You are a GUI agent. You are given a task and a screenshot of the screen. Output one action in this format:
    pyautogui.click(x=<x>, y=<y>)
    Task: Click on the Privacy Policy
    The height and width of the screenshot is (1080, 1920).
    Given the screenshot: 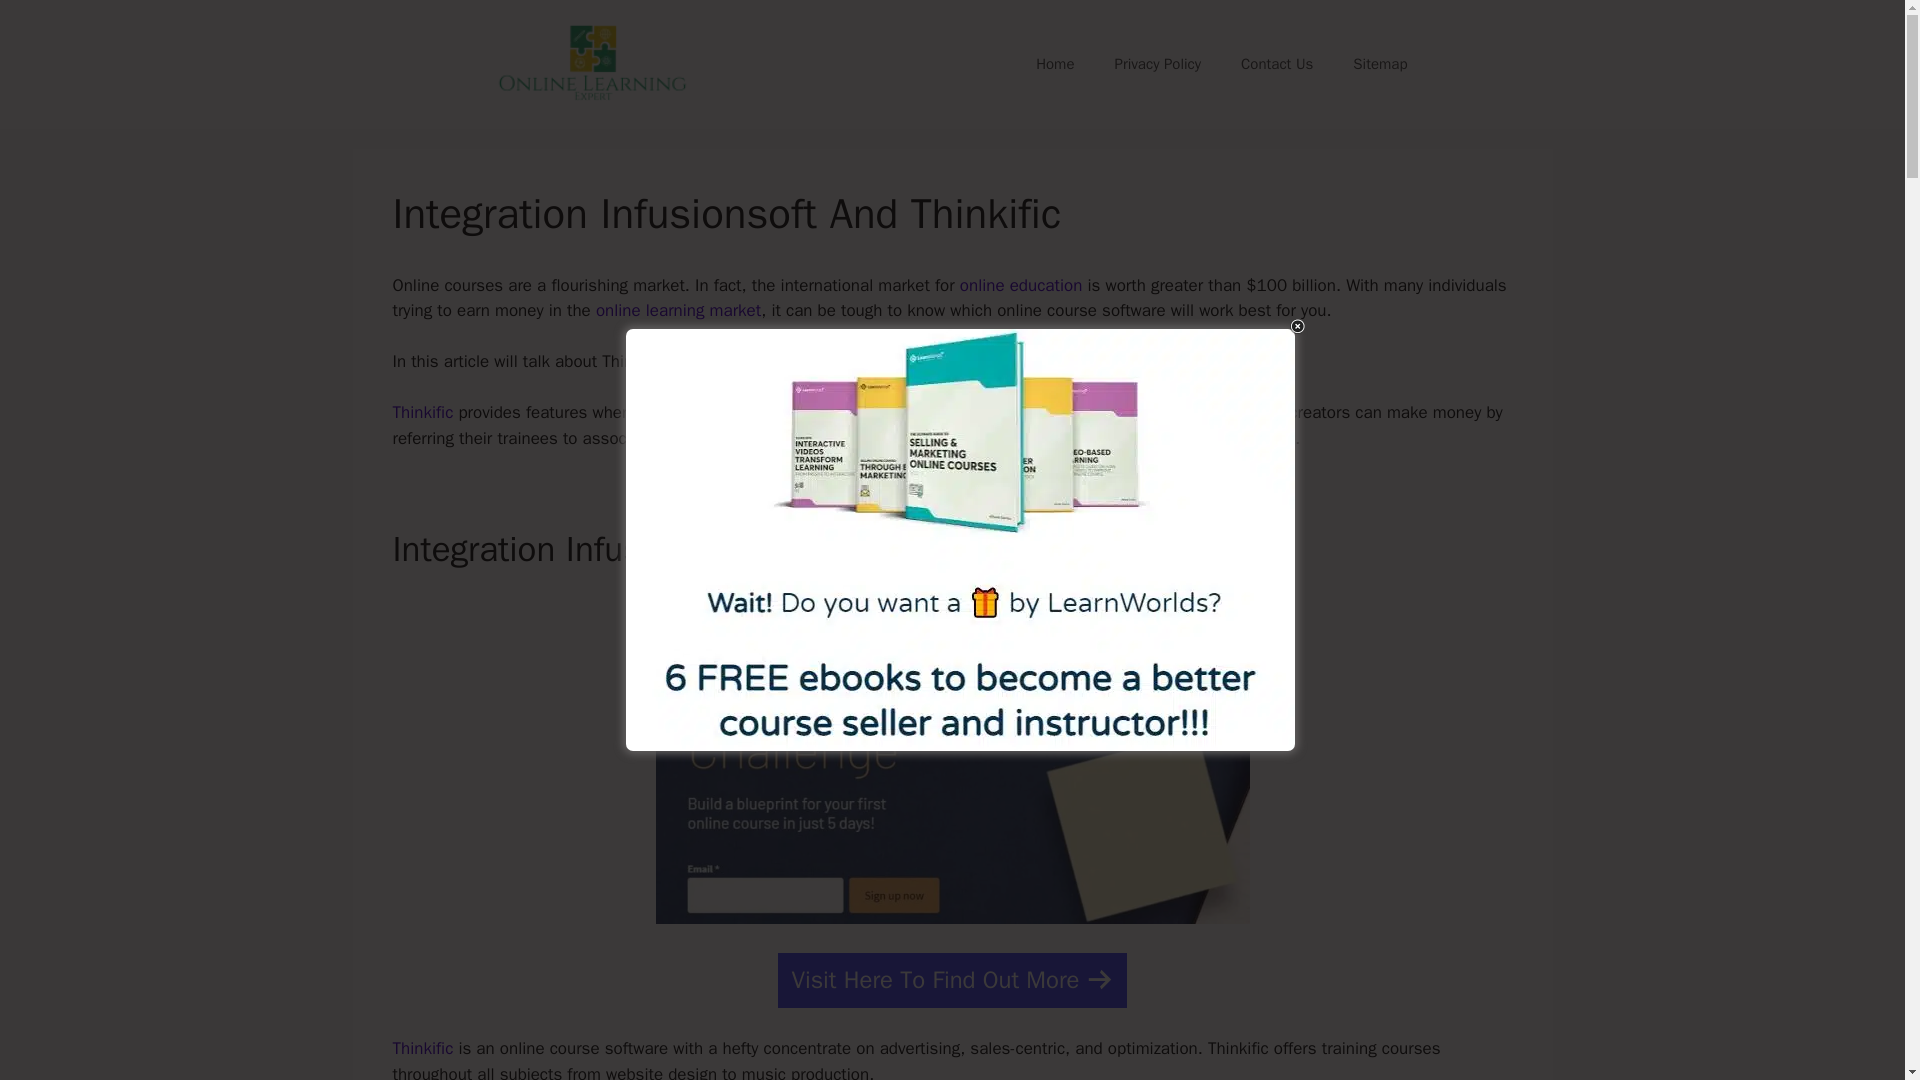 What is the action you would take?
    pyautogui.click(x=1158, y=63)
    